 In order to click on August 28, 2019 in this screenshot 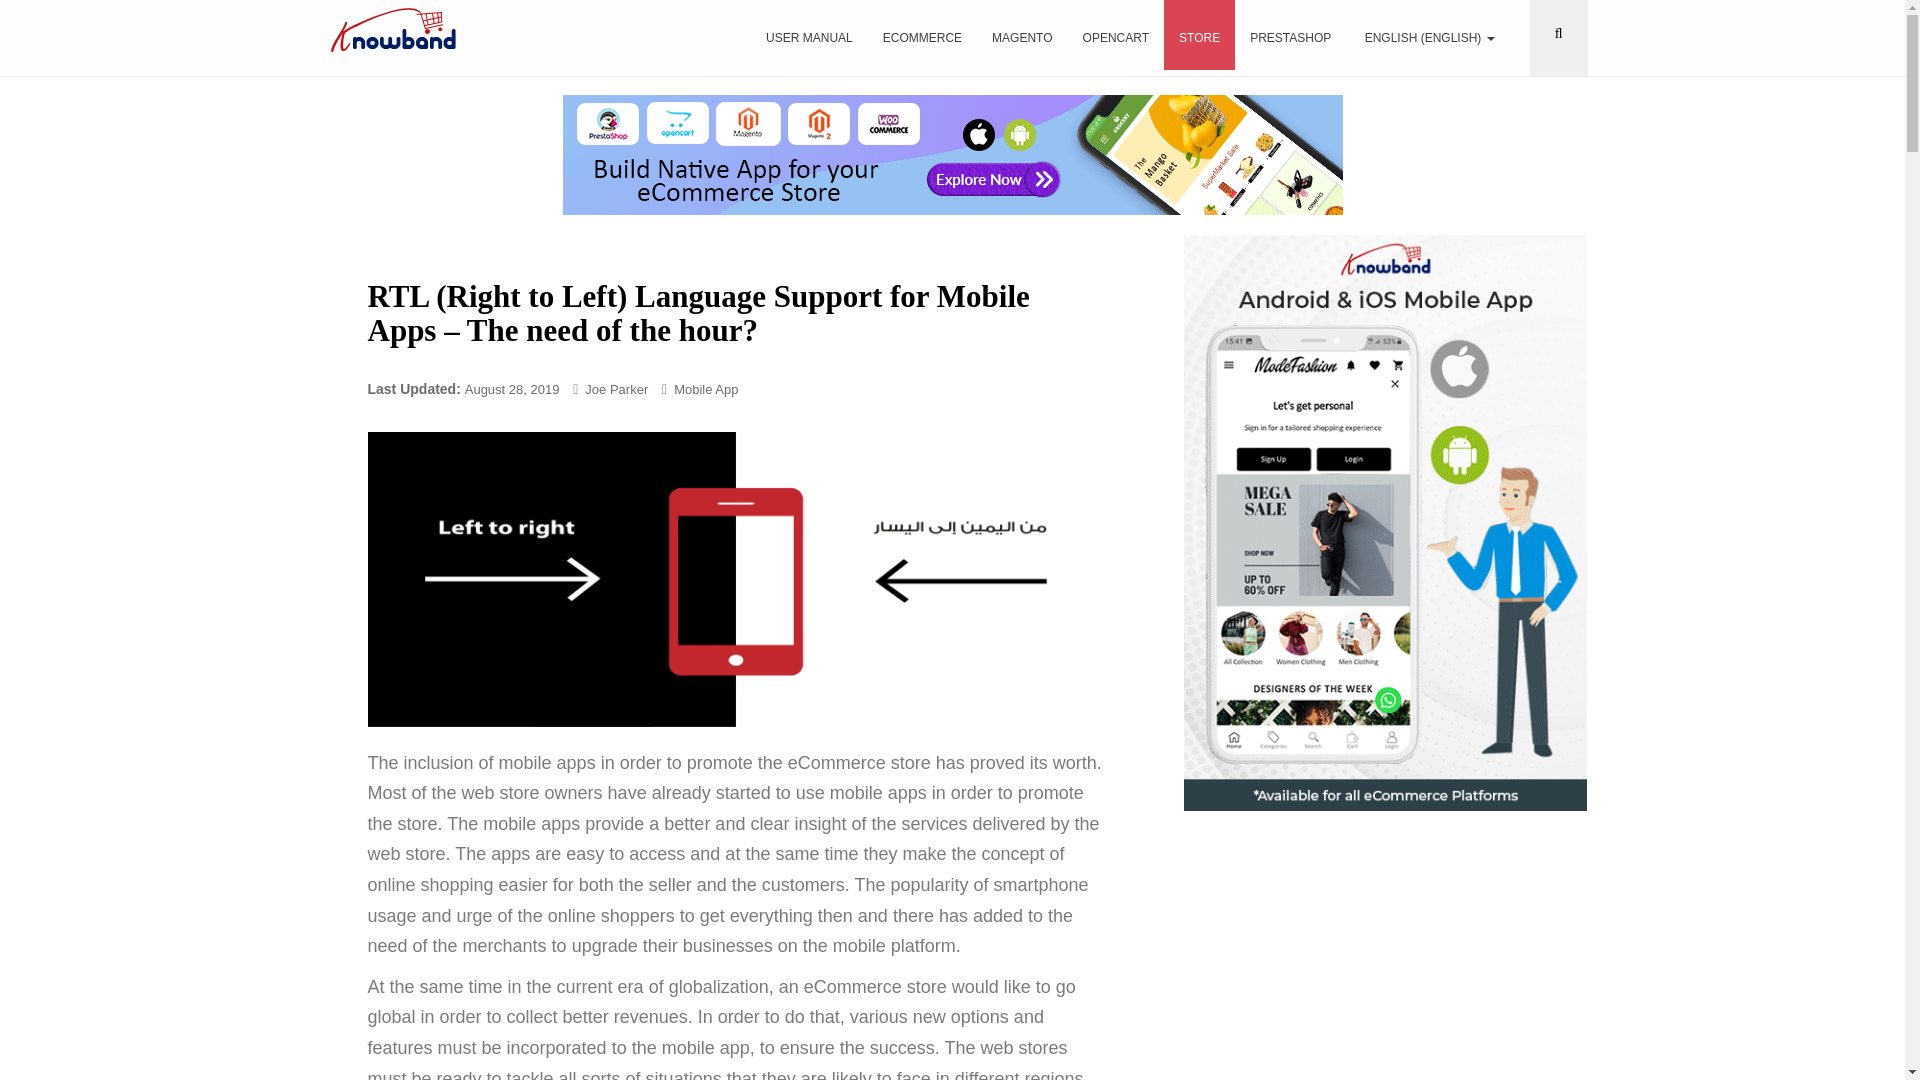, I will do `click(512, 390)`.